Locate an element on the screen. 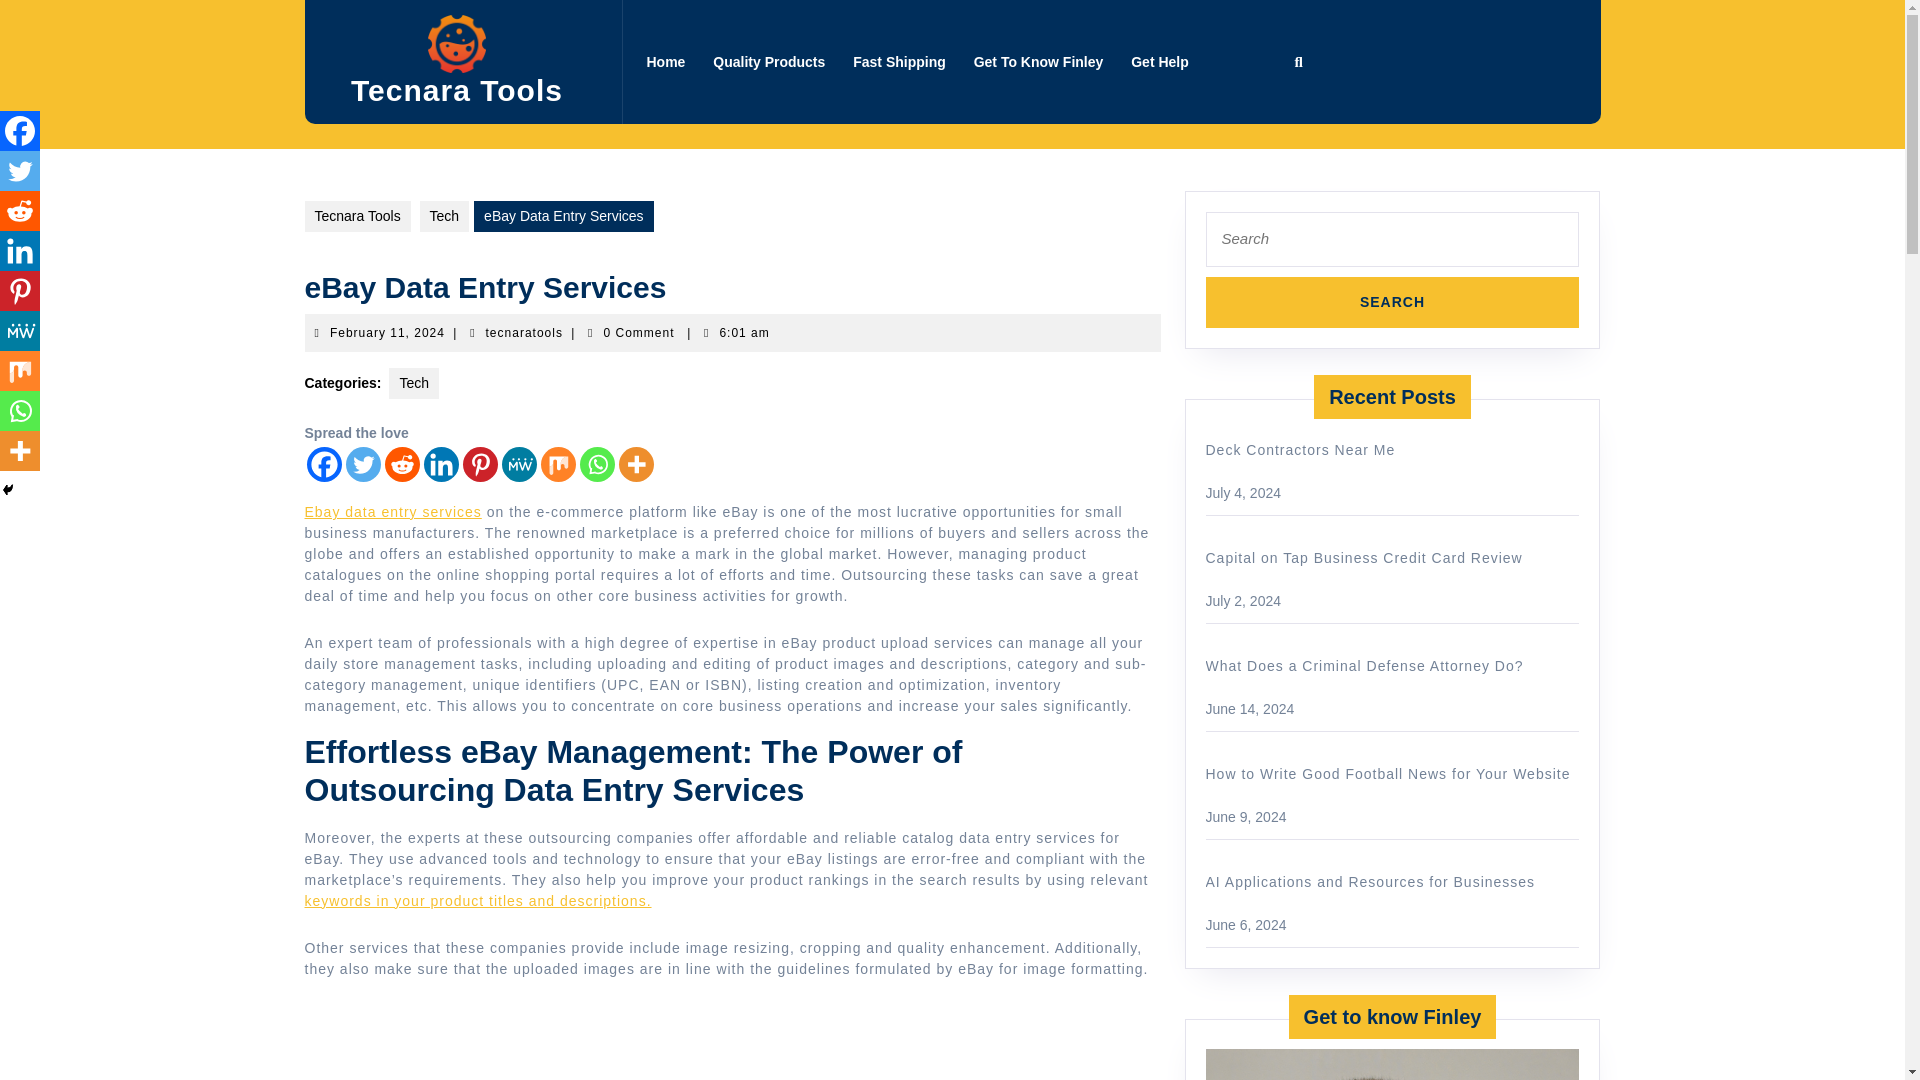  Search is located at coordinates (1392, 302).